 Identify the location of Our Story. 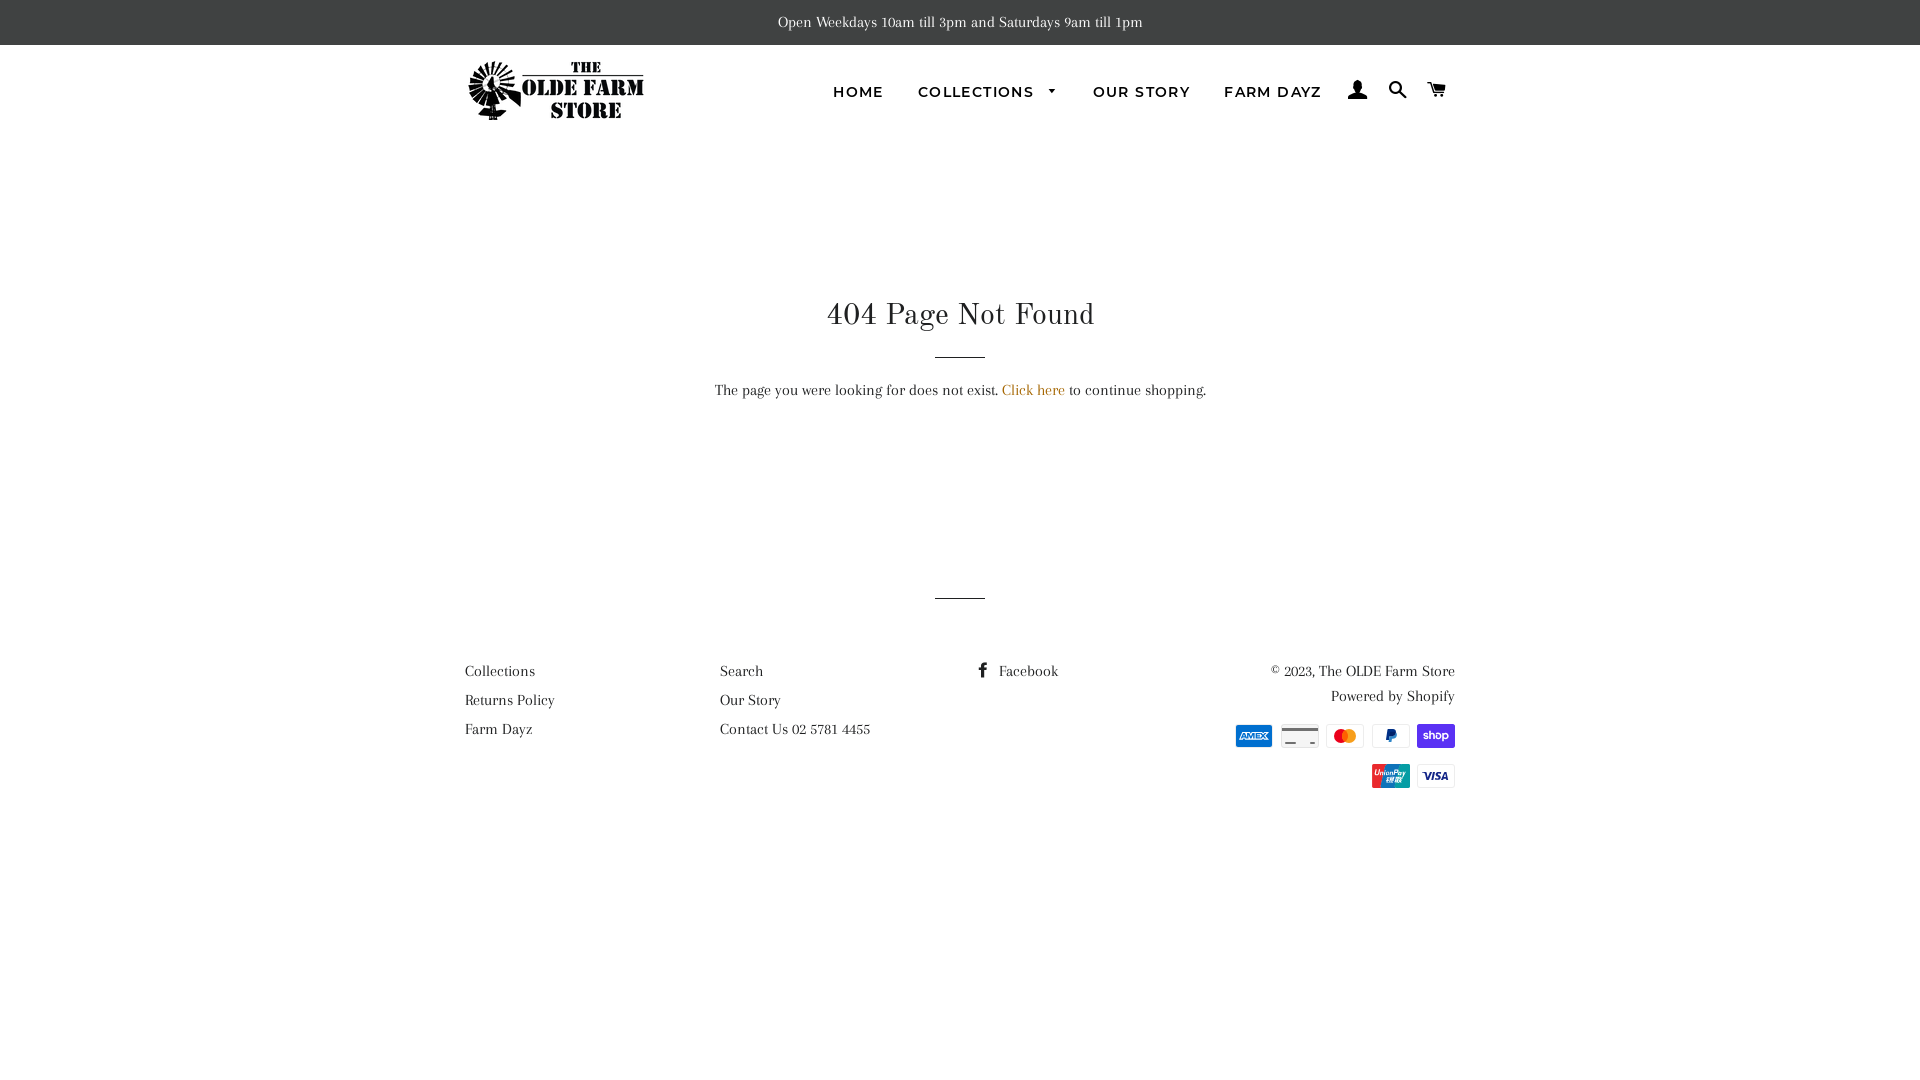
(750, 700).